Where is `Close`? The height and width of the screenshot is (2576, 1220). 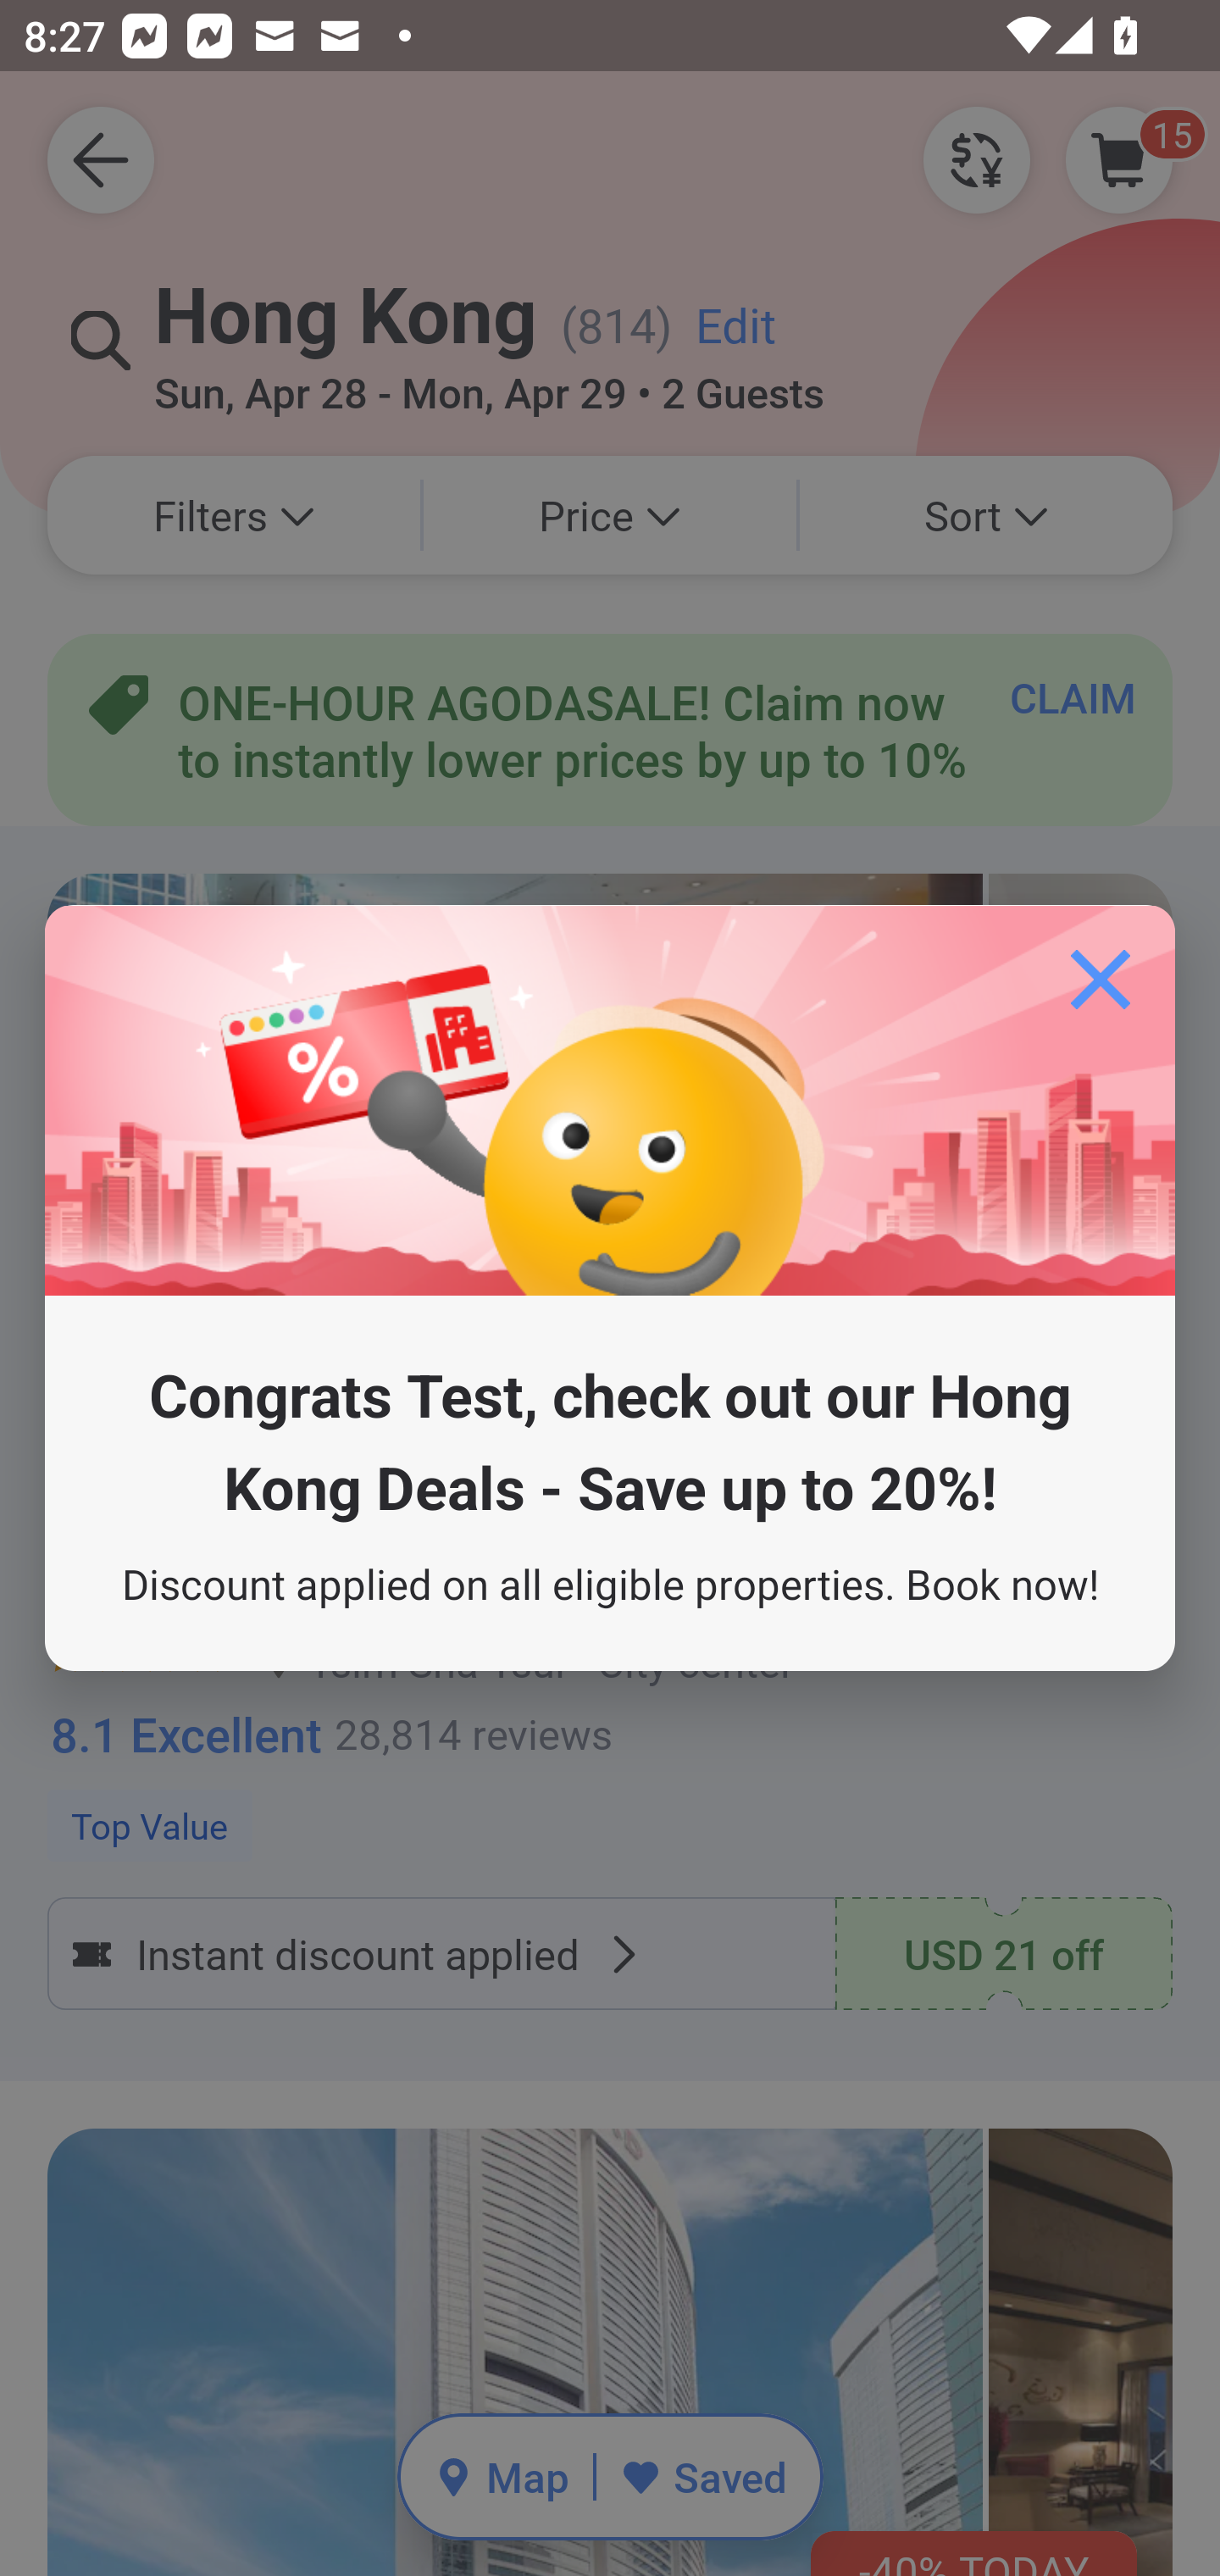 Close is located at coordinates (1100, 980).